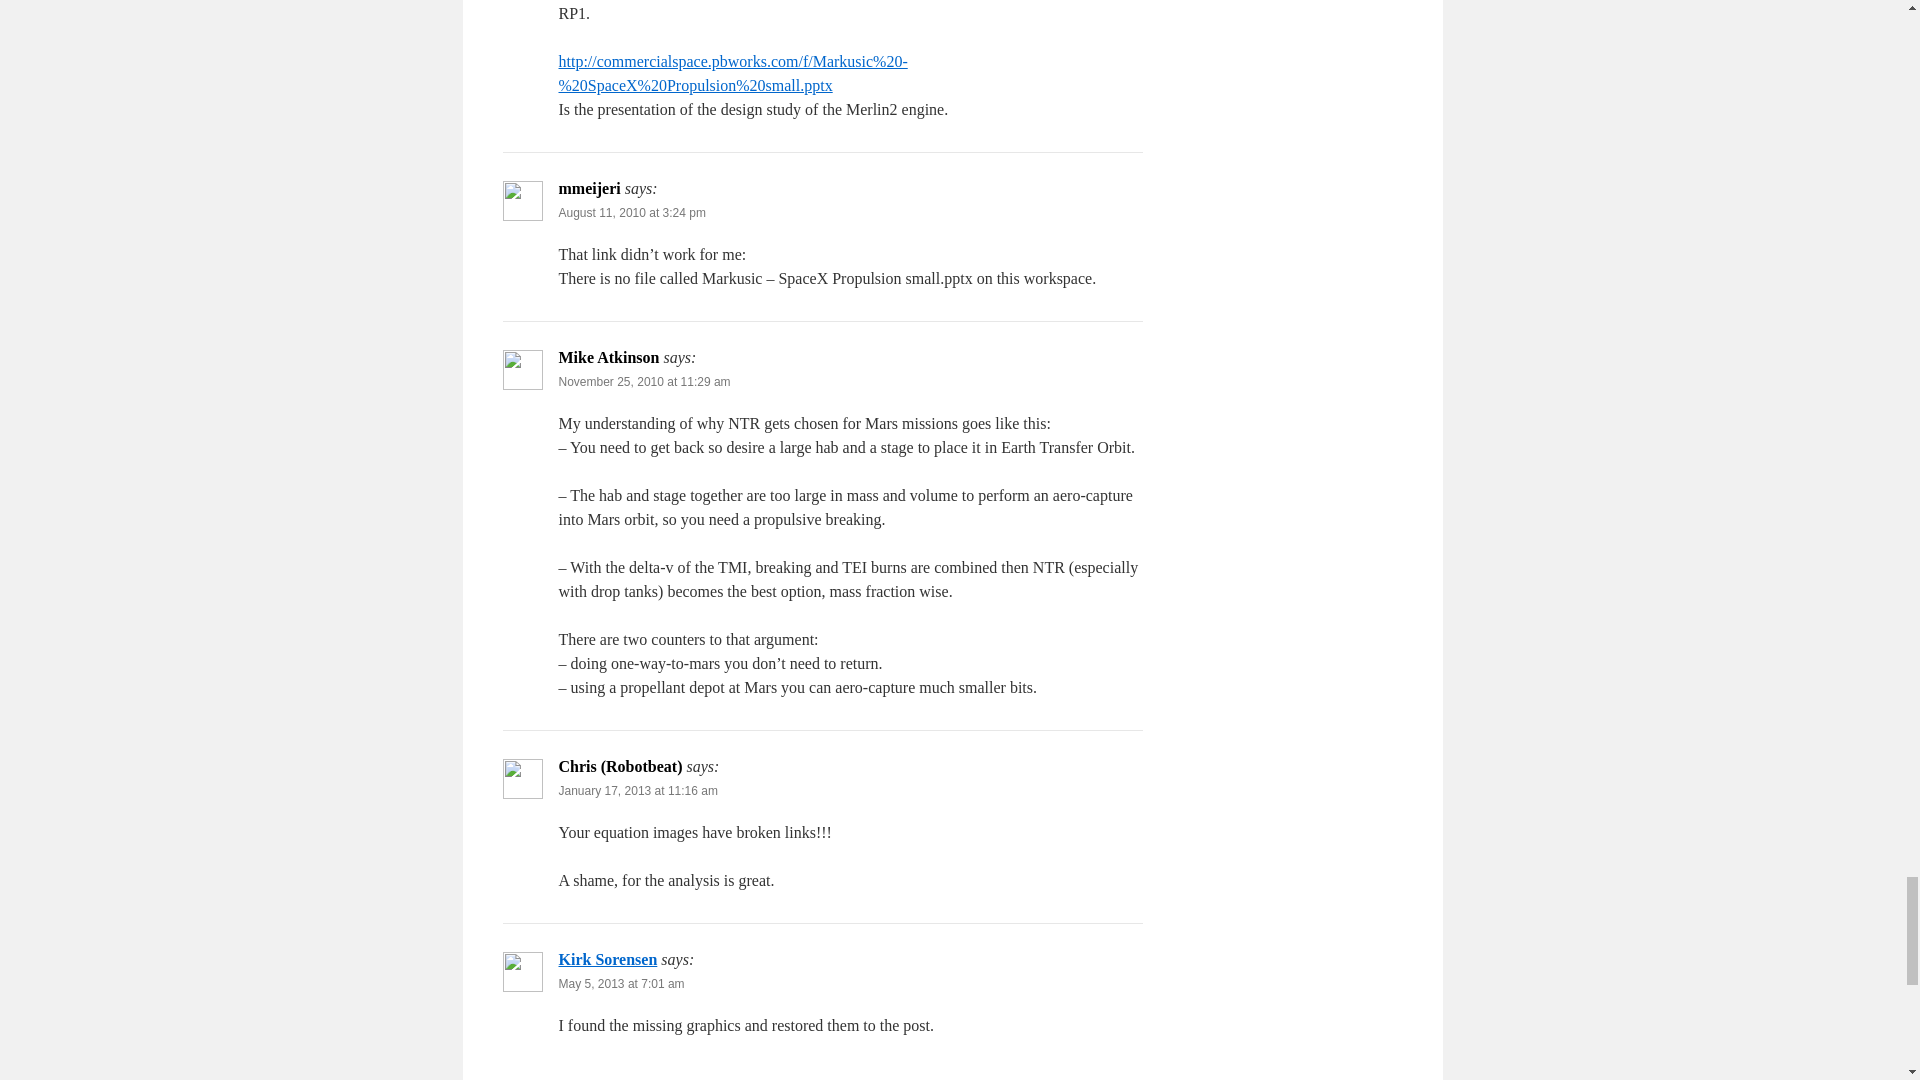 This screenshot has height=1080, width=1920. I want to click on August 11, 2010 at 3:24 pm, so click(631, 213).